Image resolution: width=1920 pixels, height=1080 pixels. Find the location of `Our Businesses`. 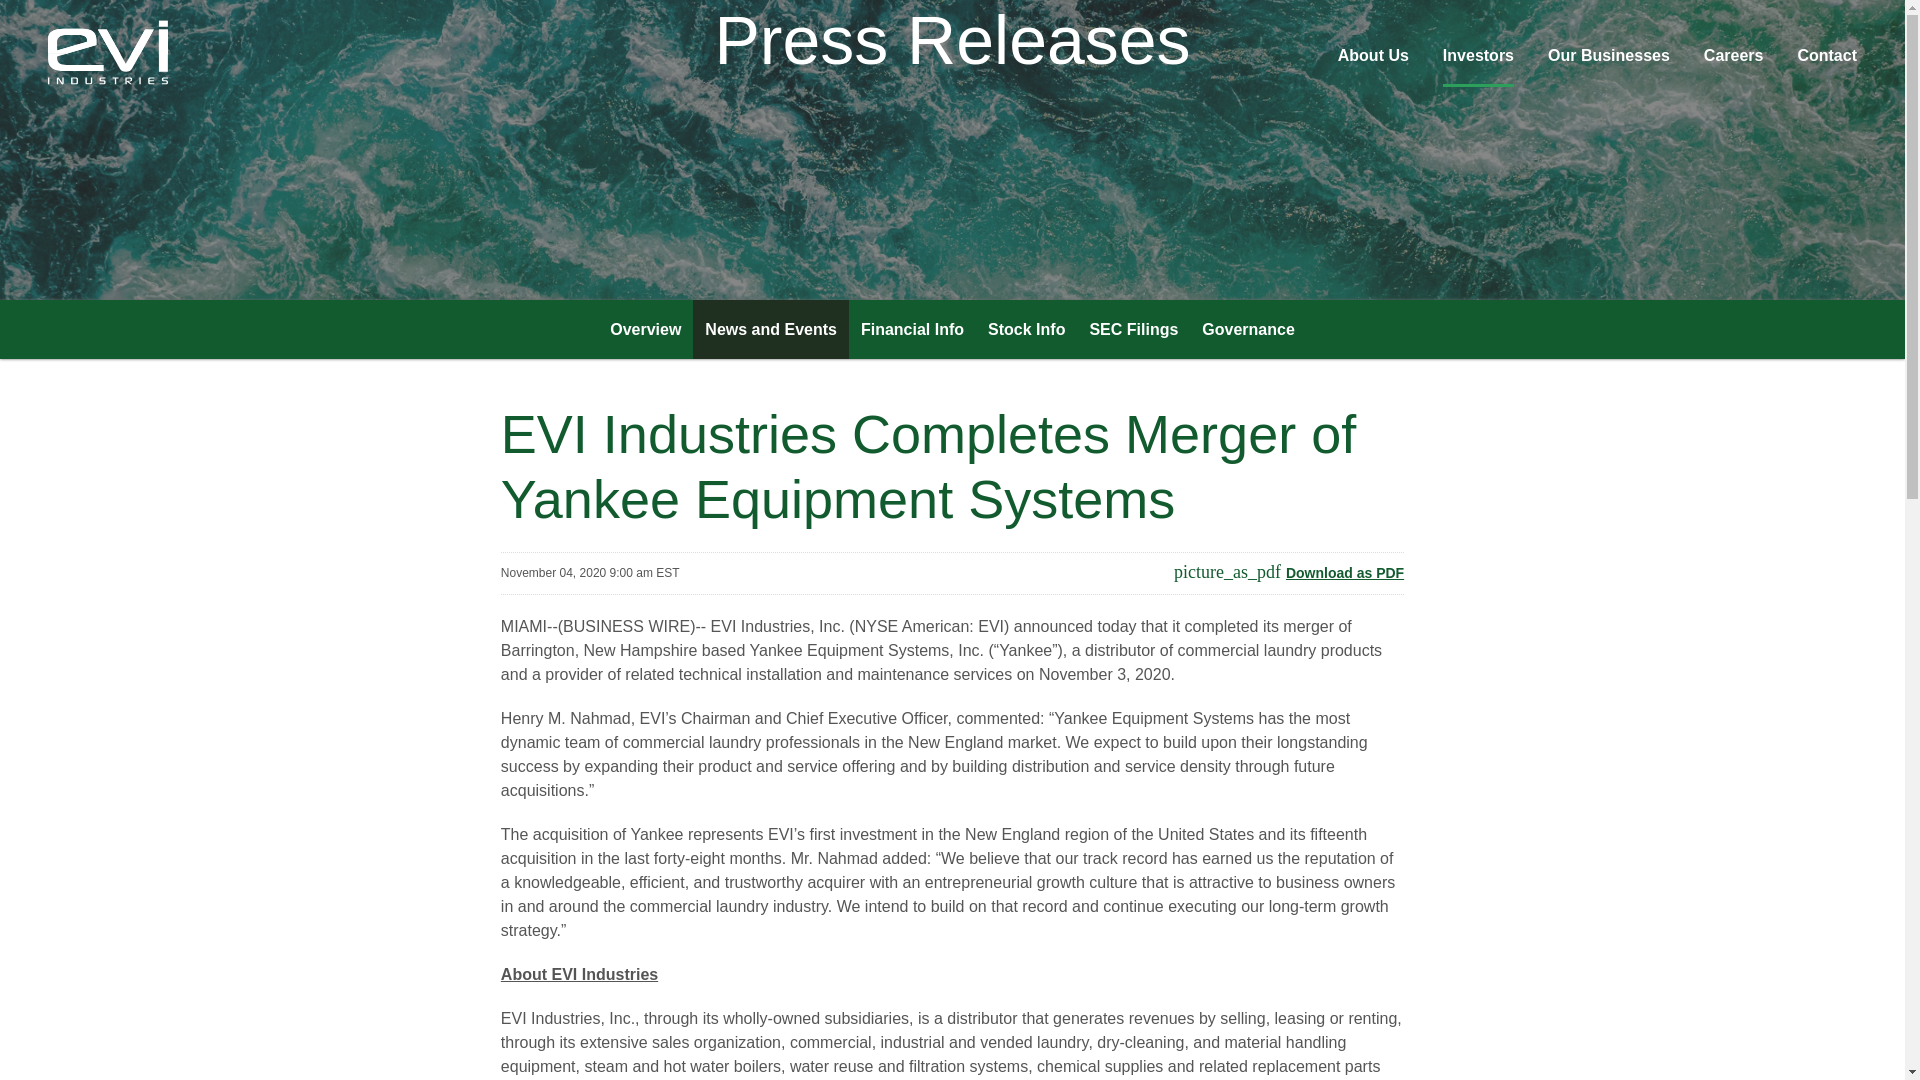

Our Businesses is located at coordinates (1608, 64).